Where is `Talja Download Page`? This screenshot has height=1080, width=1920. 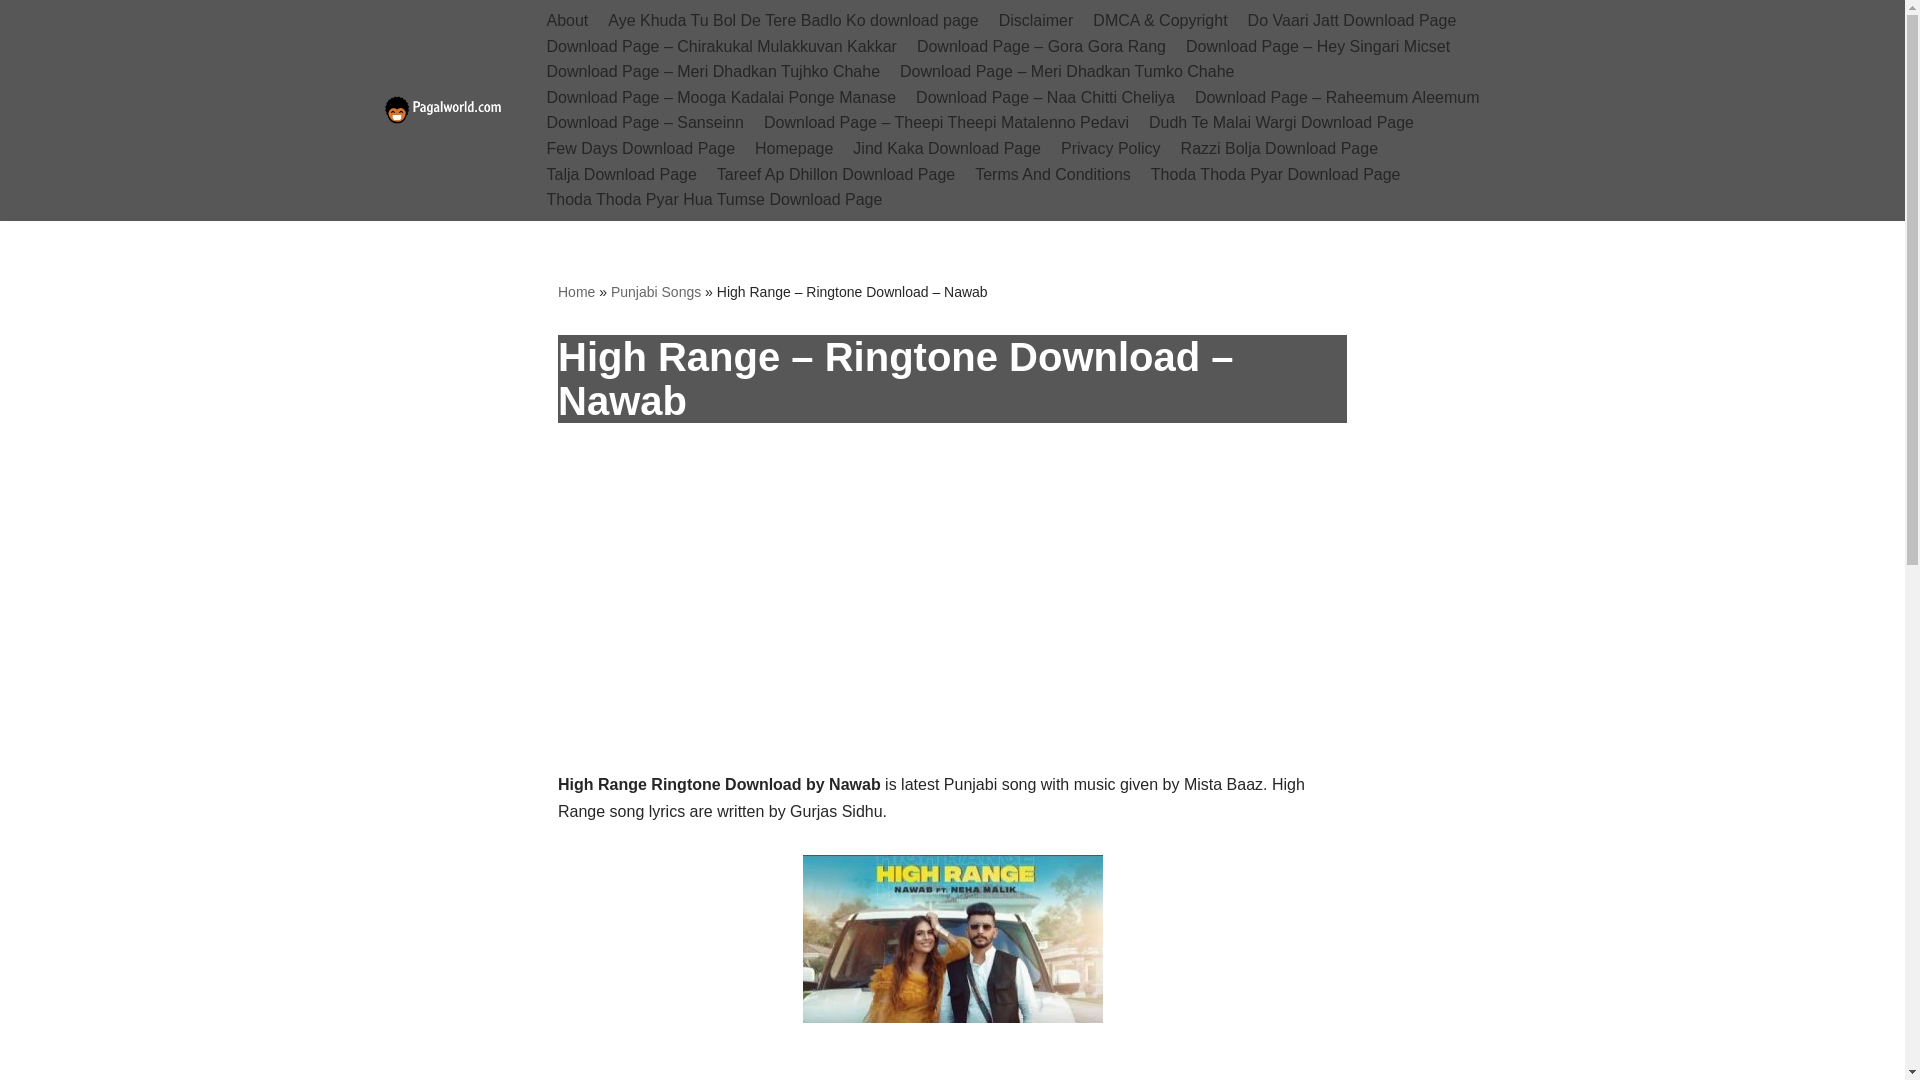
Talja Download Page is located at coordinates (620, 174).